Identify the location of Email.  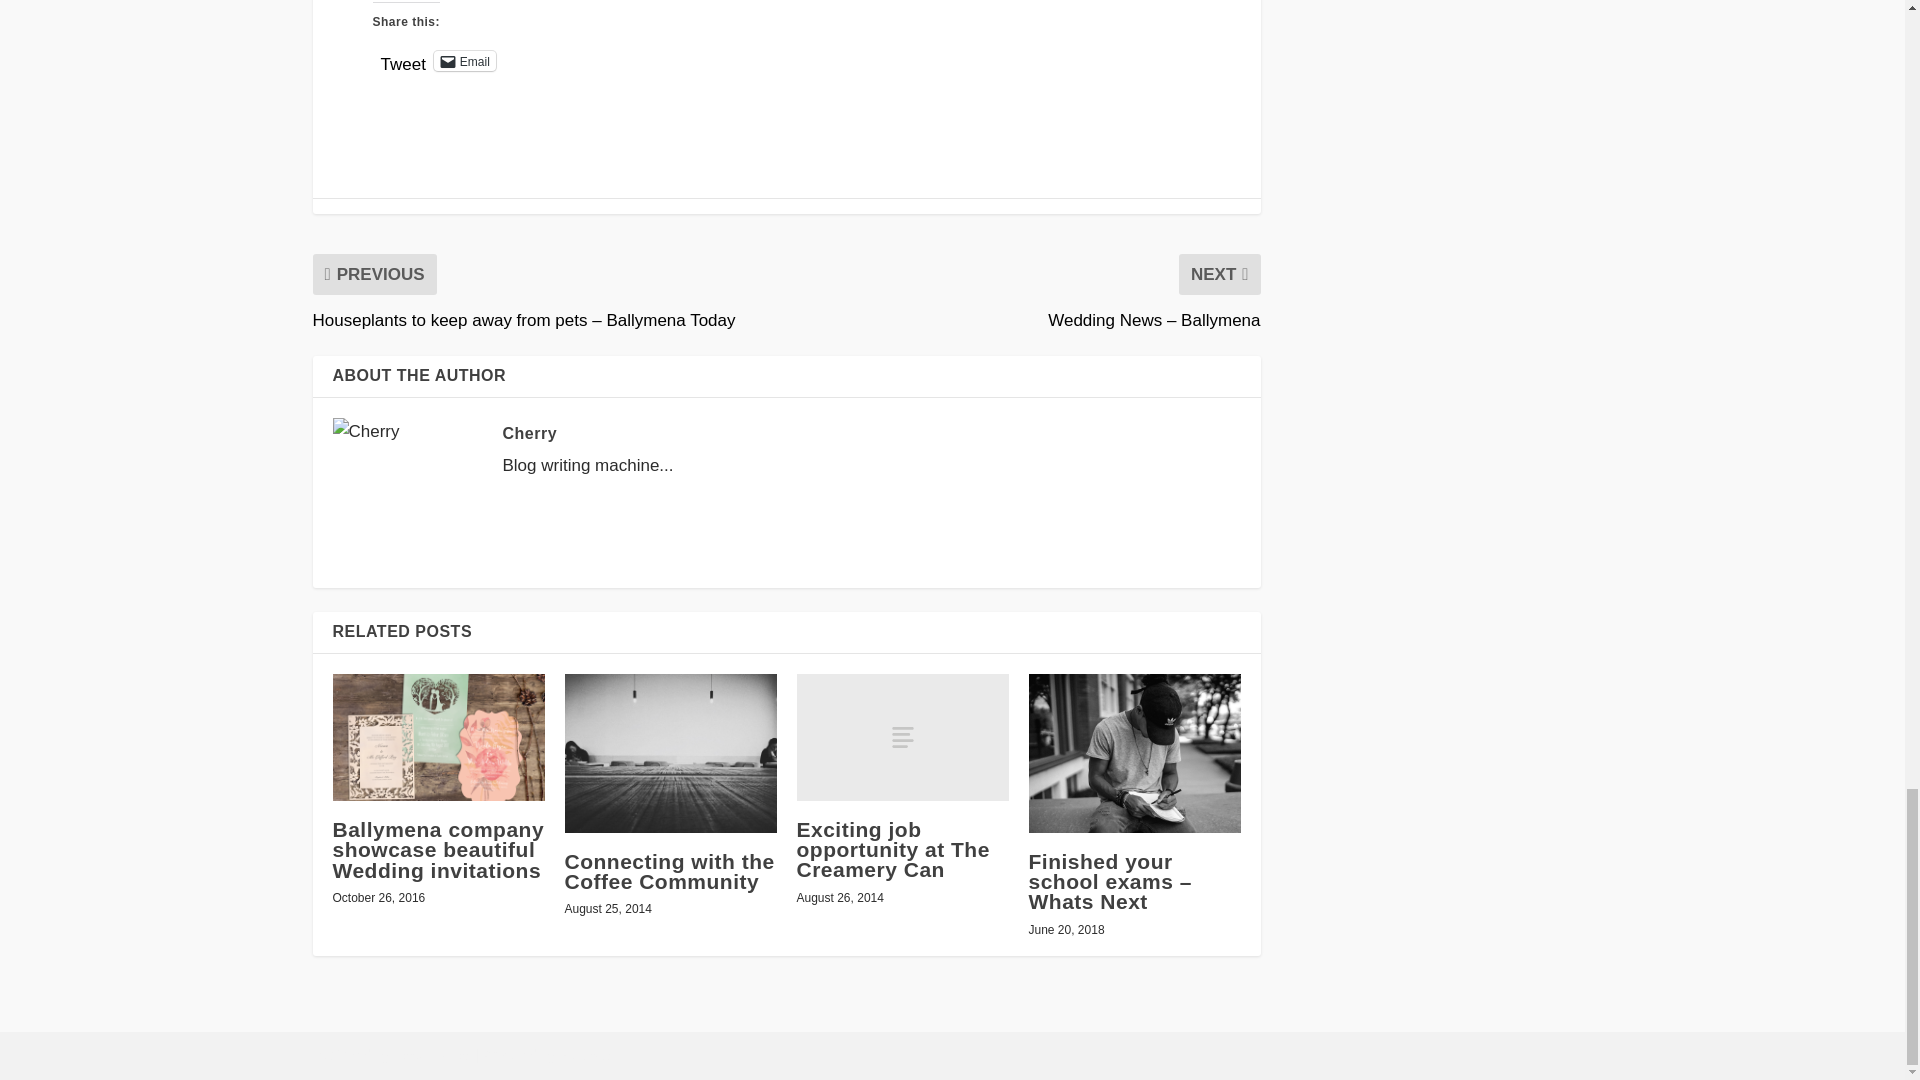
(464, 60).